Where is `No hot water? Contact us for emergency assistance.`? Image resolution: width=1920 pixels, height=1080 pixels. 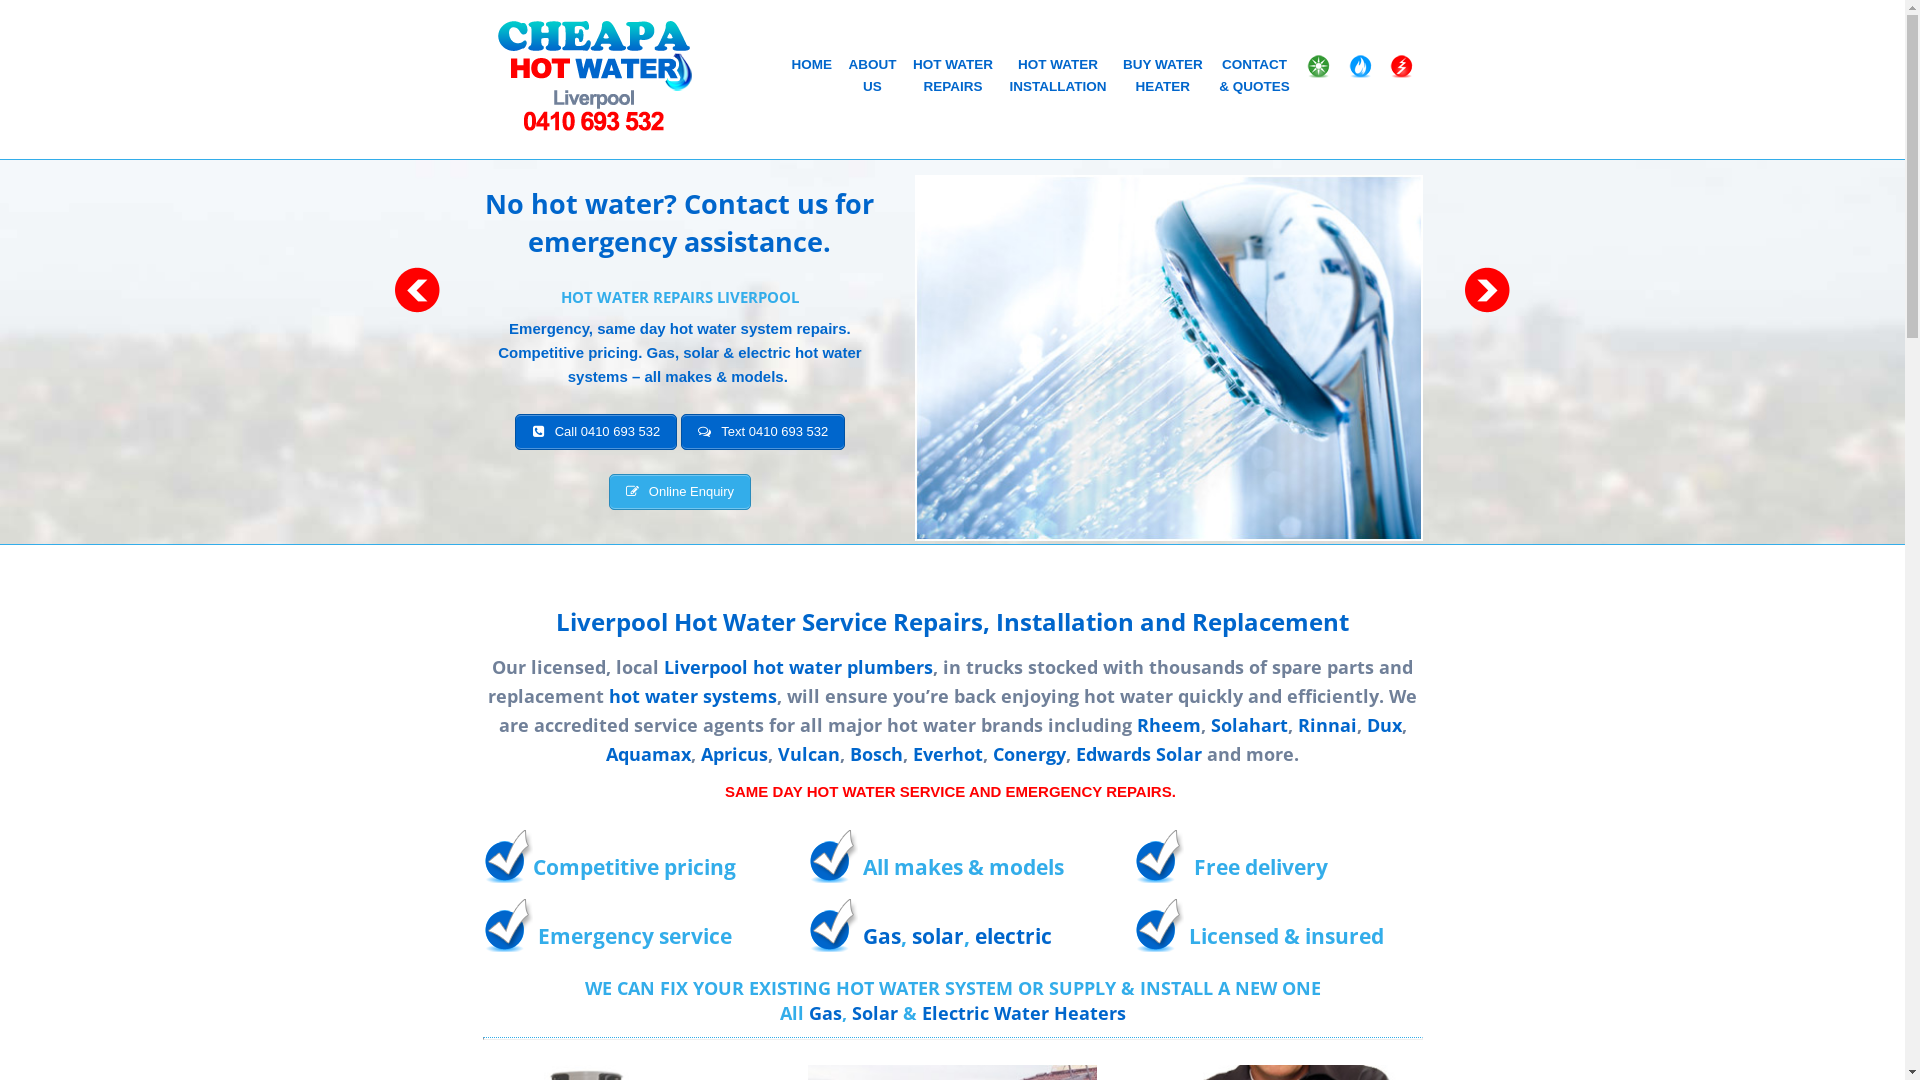 No hot water? Contact us for emergency assistance. is located at coordinates (1169, 358).